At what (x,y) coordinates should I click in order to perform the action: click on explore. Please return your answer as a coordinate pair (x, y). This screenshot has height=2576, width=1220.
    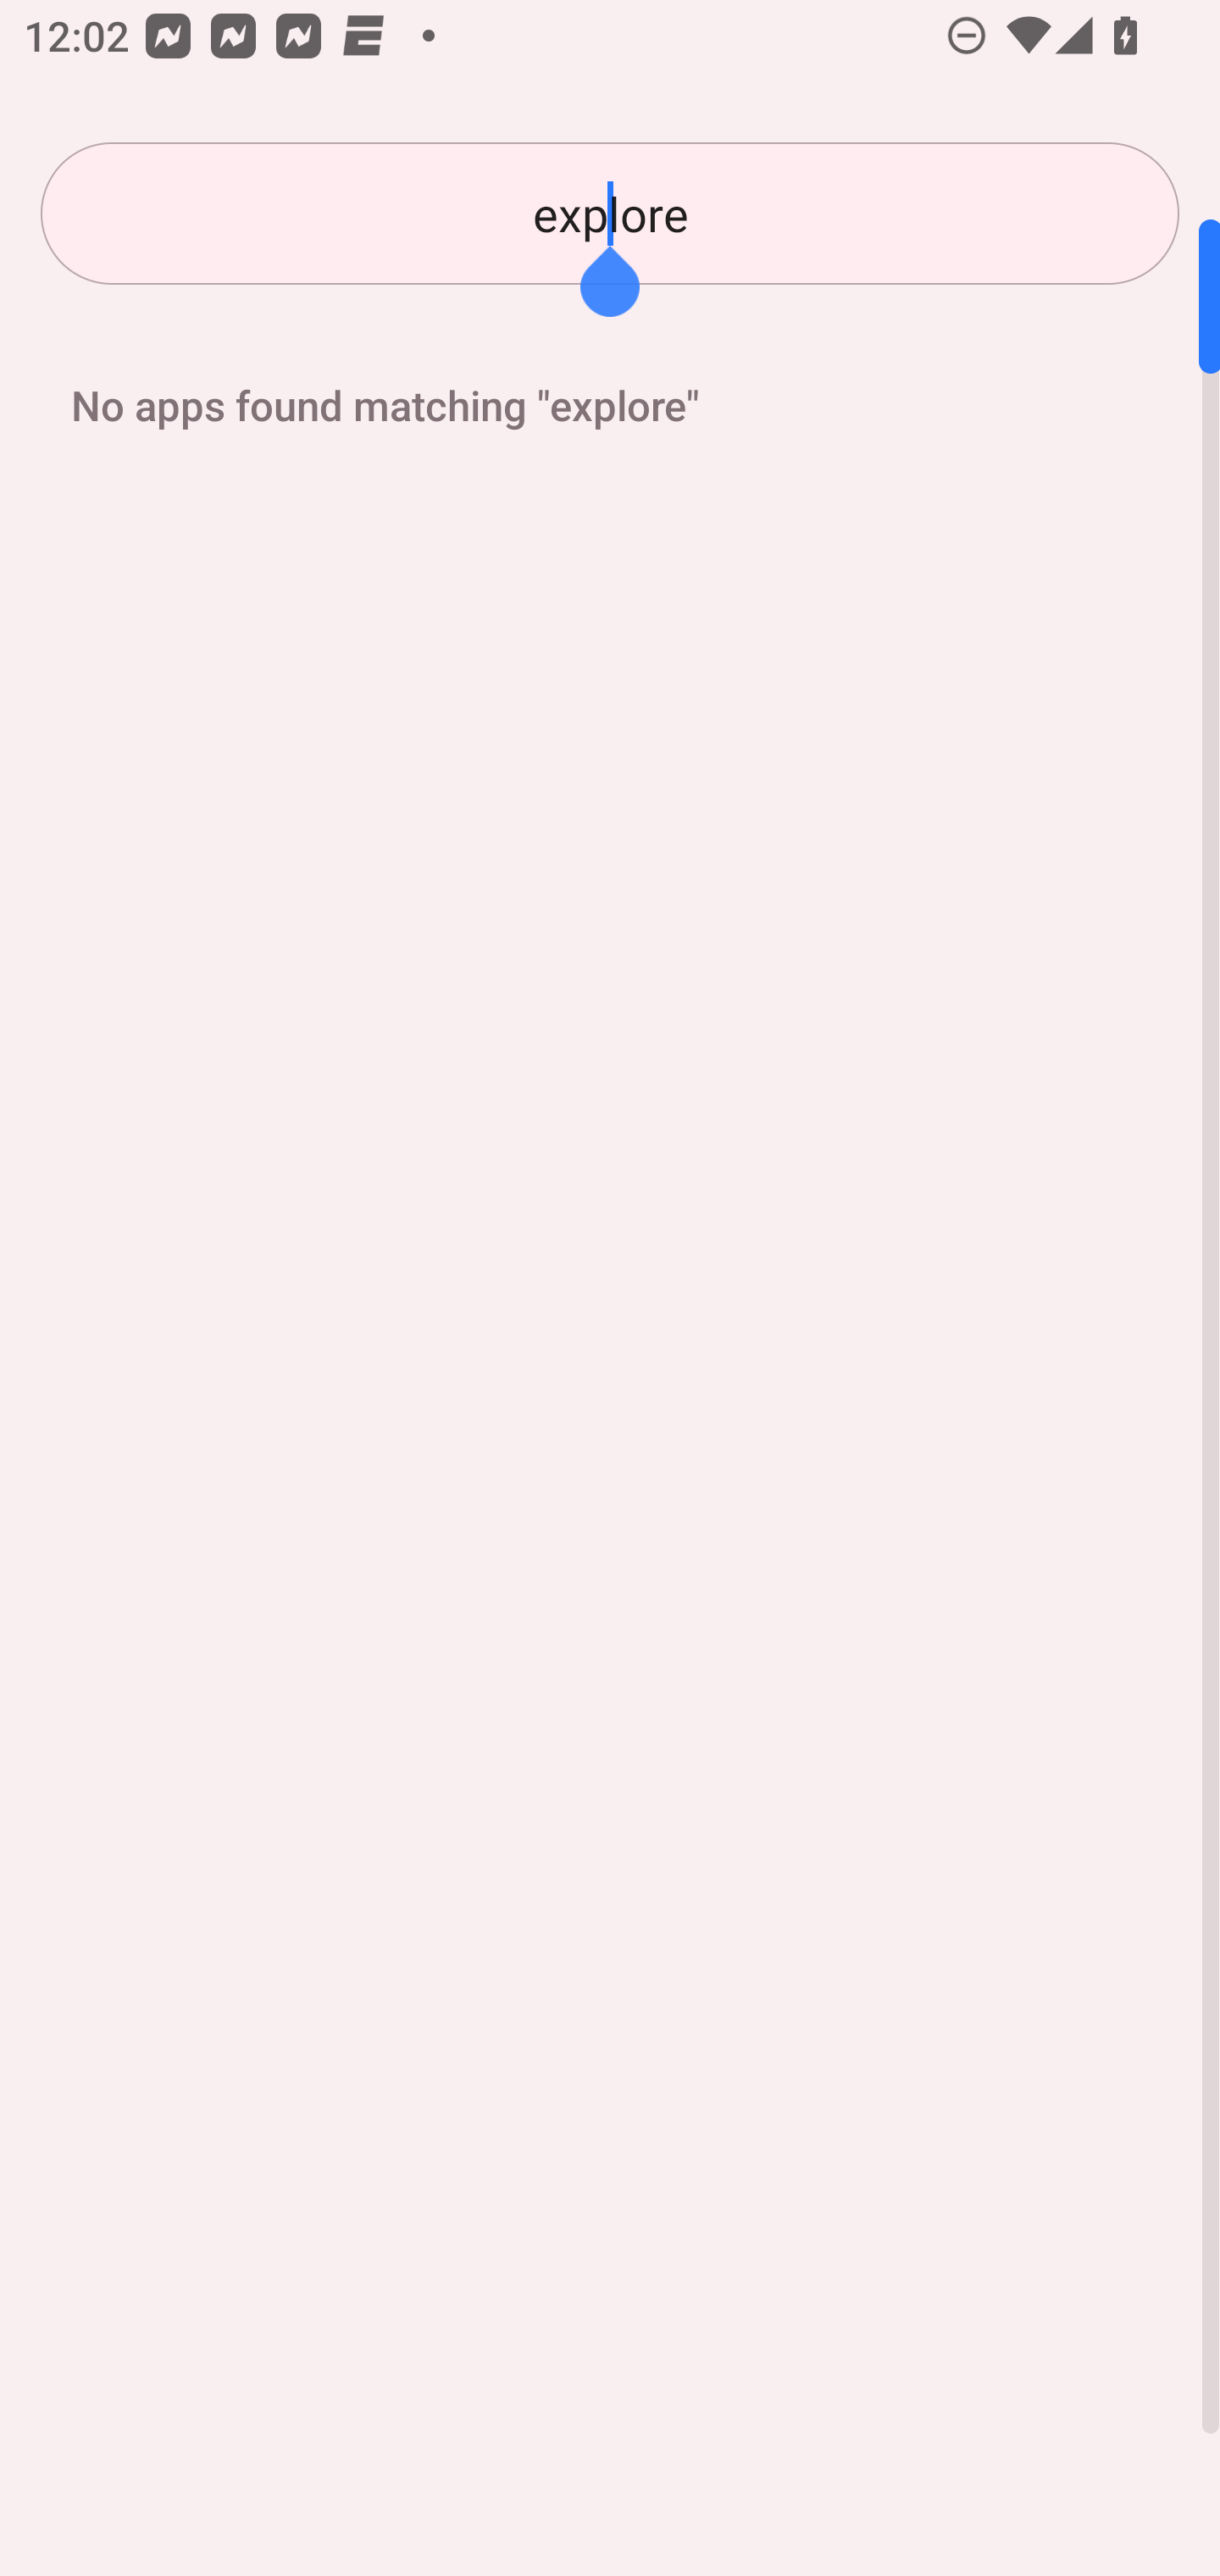
    Looking at the image, I should click on (610, 214).